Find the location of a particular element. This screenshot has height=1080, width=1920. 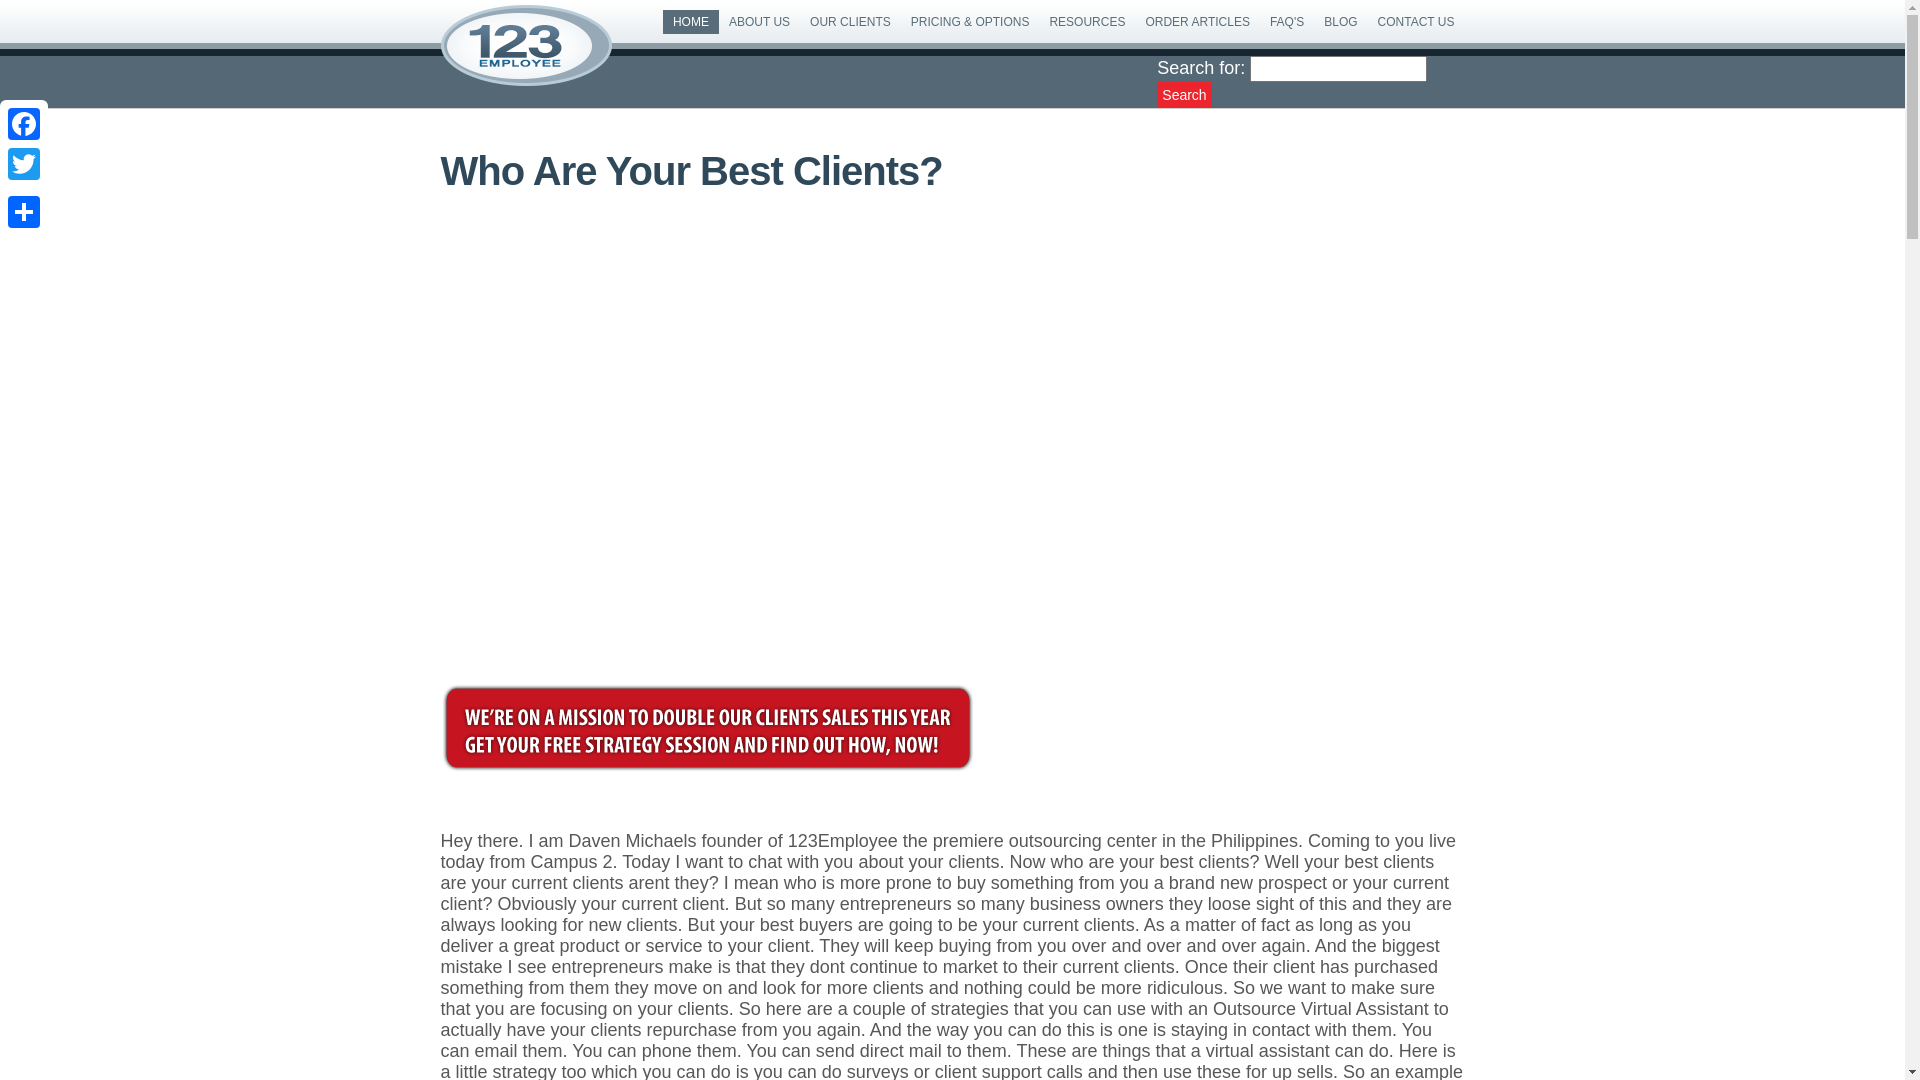

BLOG is located at coordinates (1340, 22).